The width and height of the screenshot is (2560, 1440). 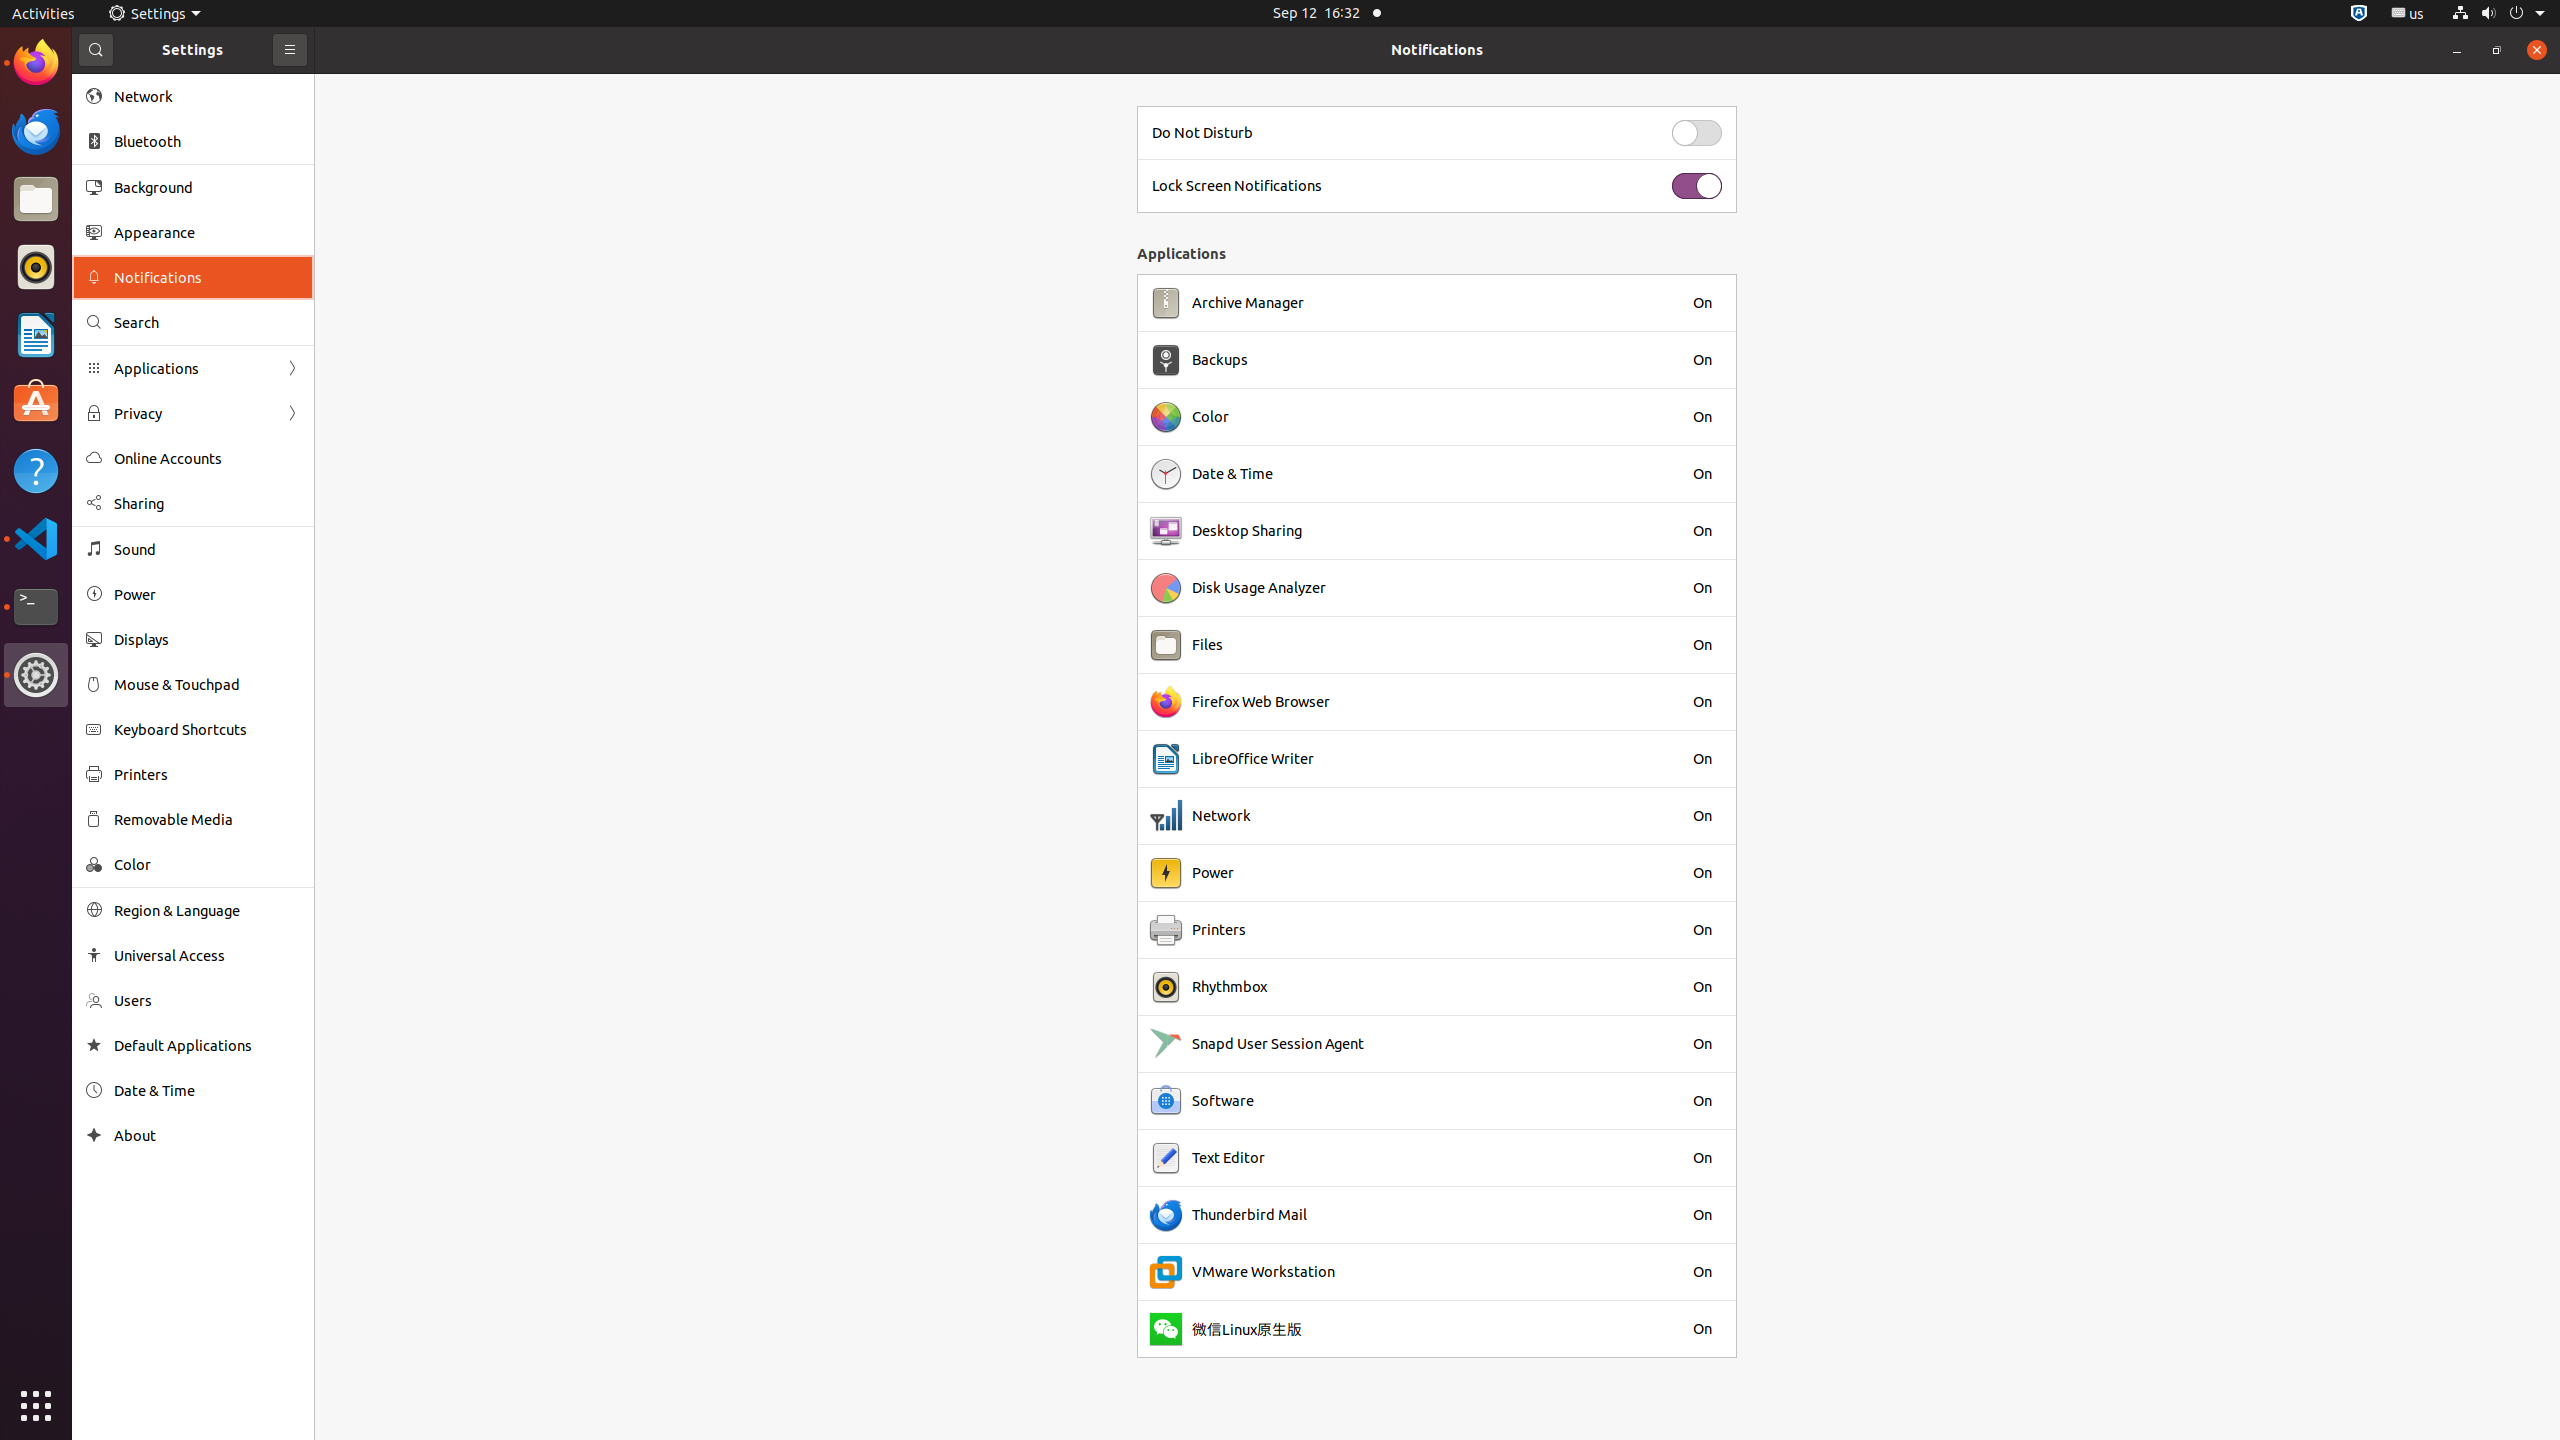 What do you see at coordinates (207, 1136) in the screenshot?
I see `About` at bounding box center [207, 1136].